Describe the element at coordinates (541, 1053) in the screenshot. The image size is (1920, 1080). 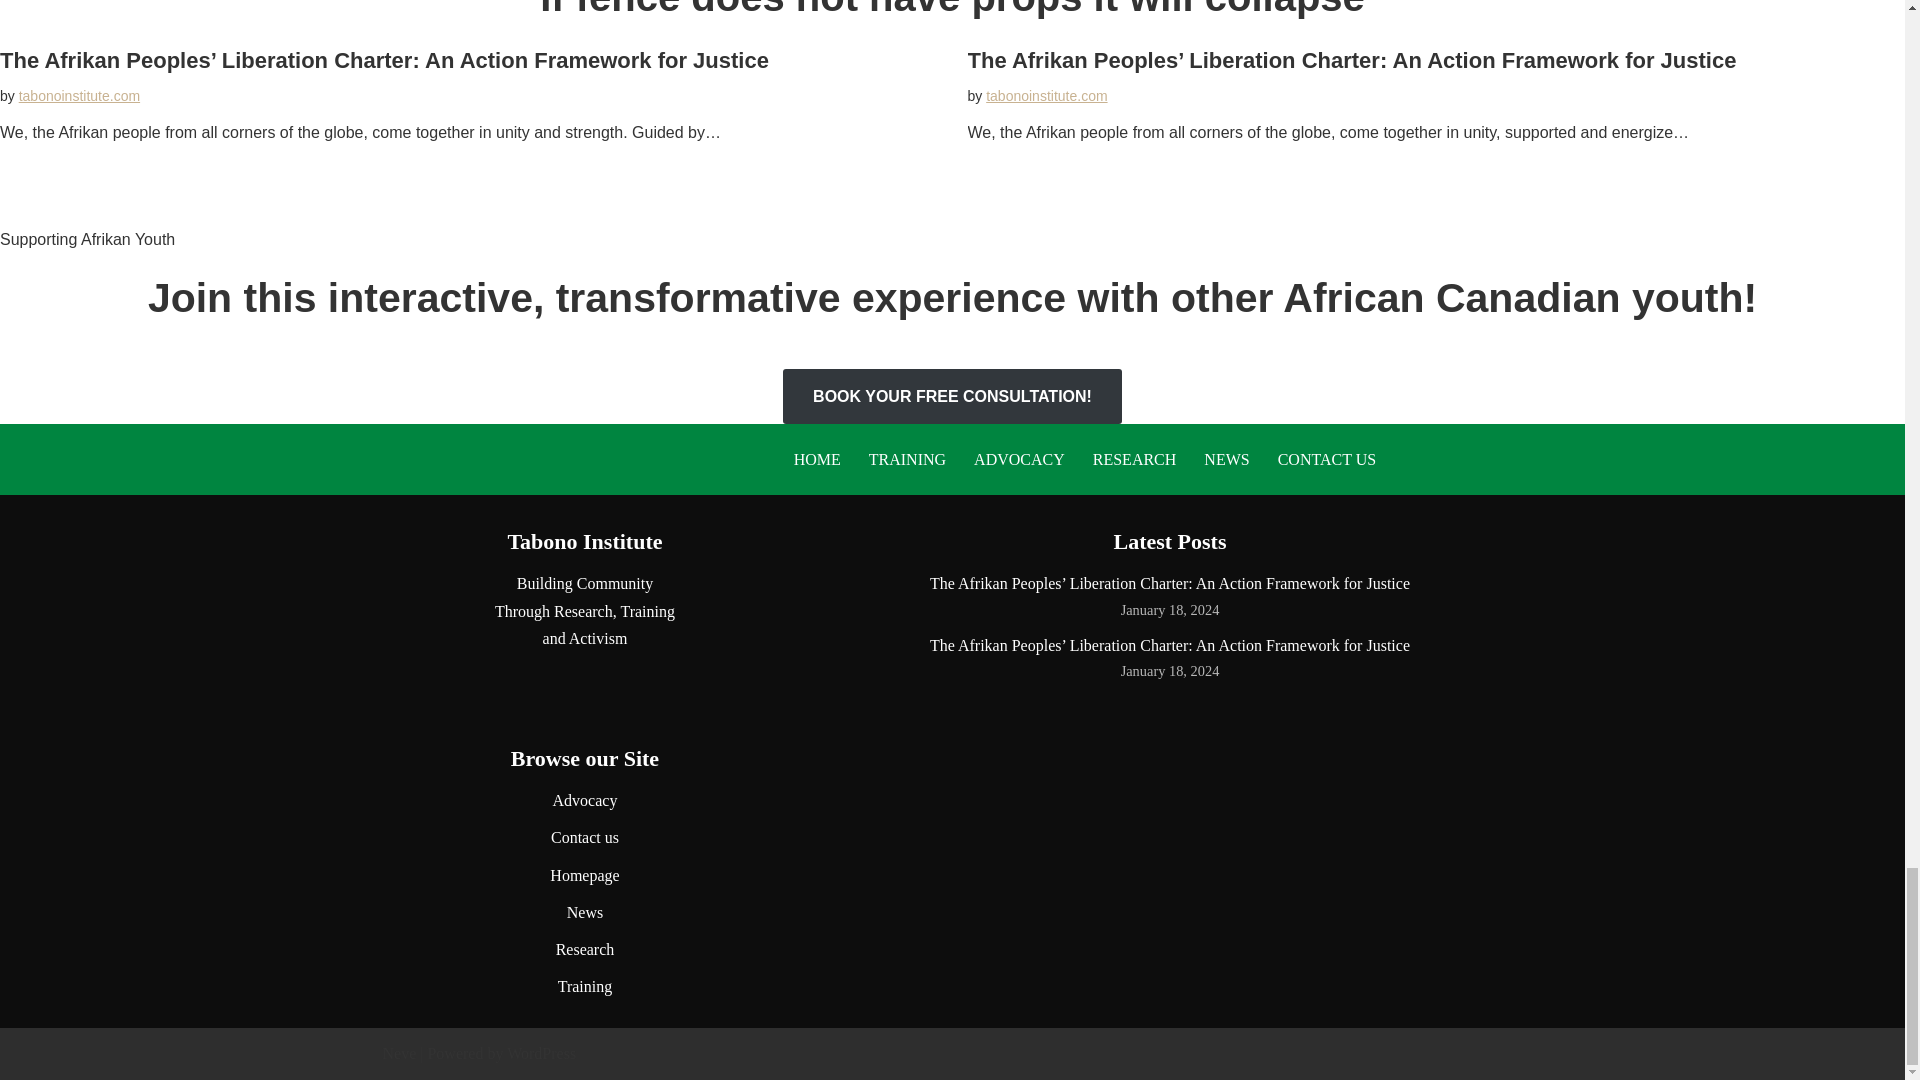
I see `WordPress` at that location.